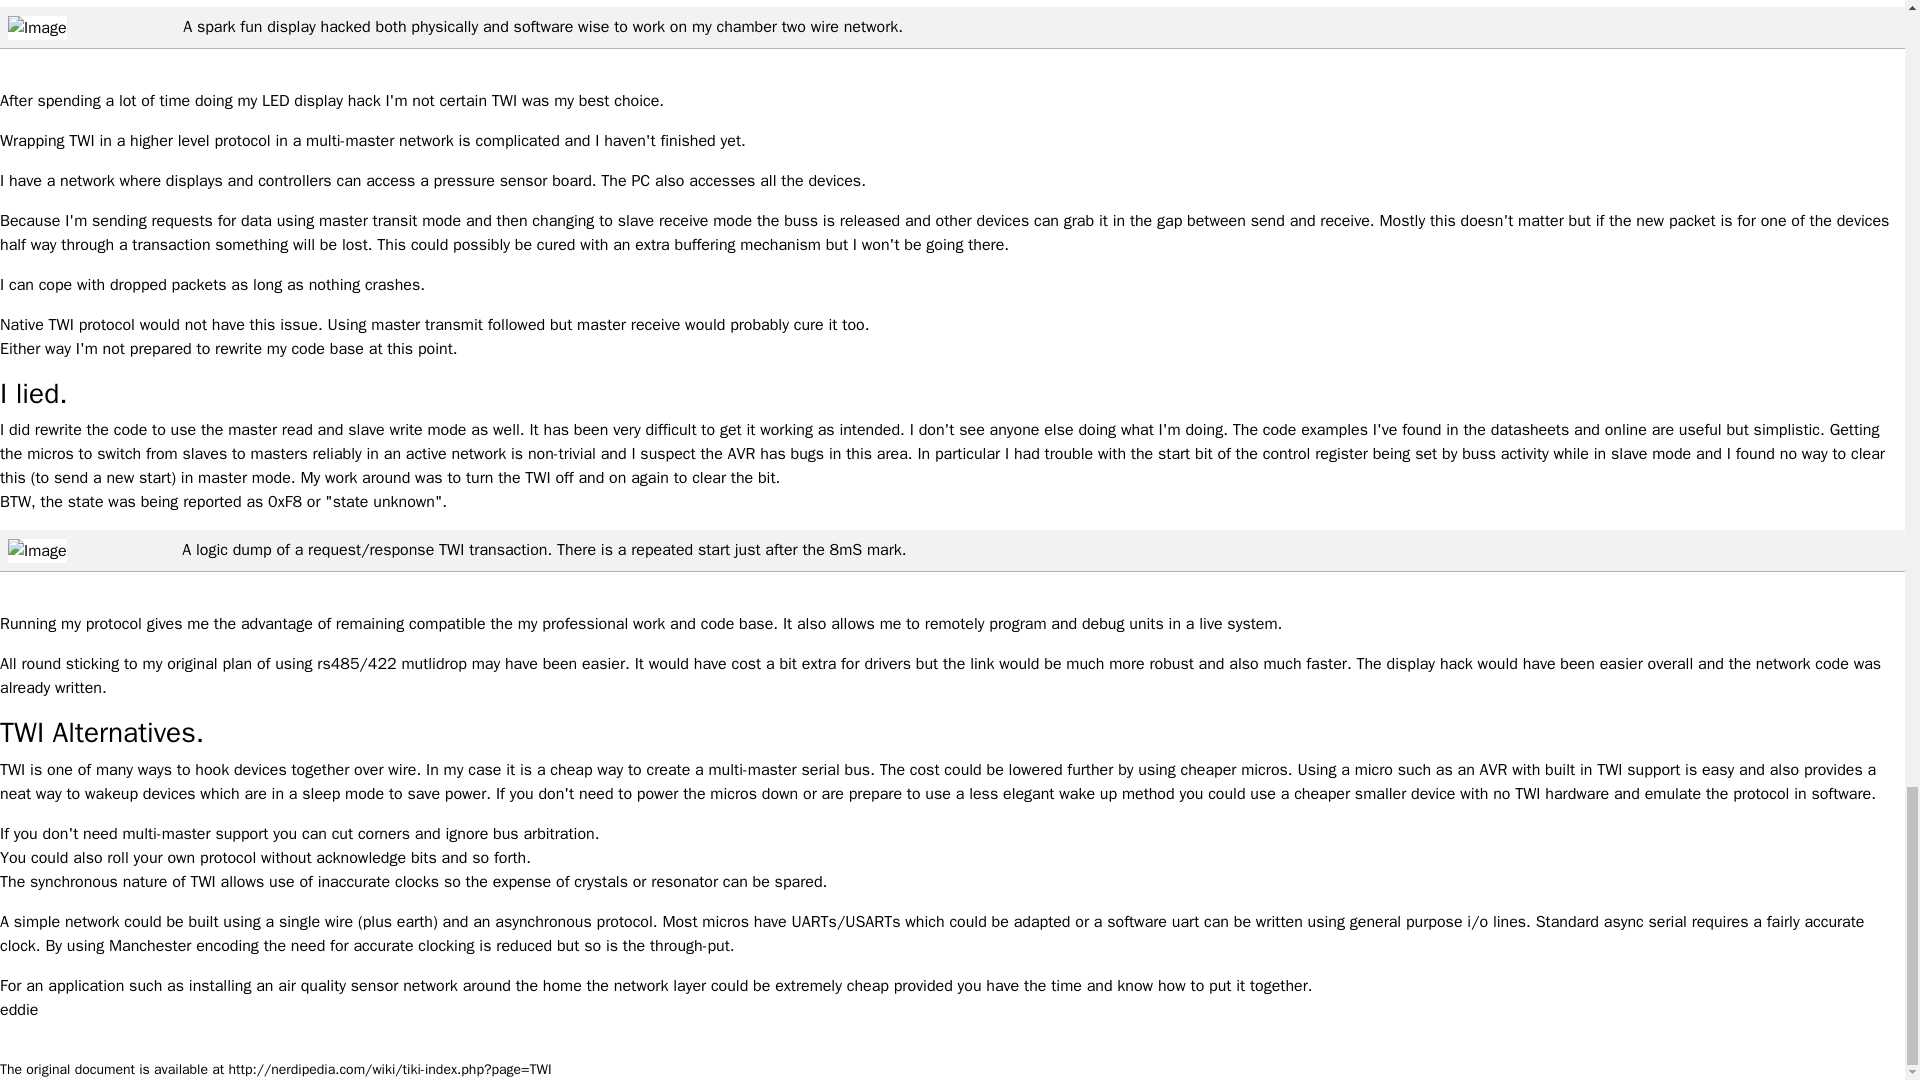  What do you see at coordinates (19, 1010) in the screenshot?
I see `eddie` at bounding box center [19, 1010].